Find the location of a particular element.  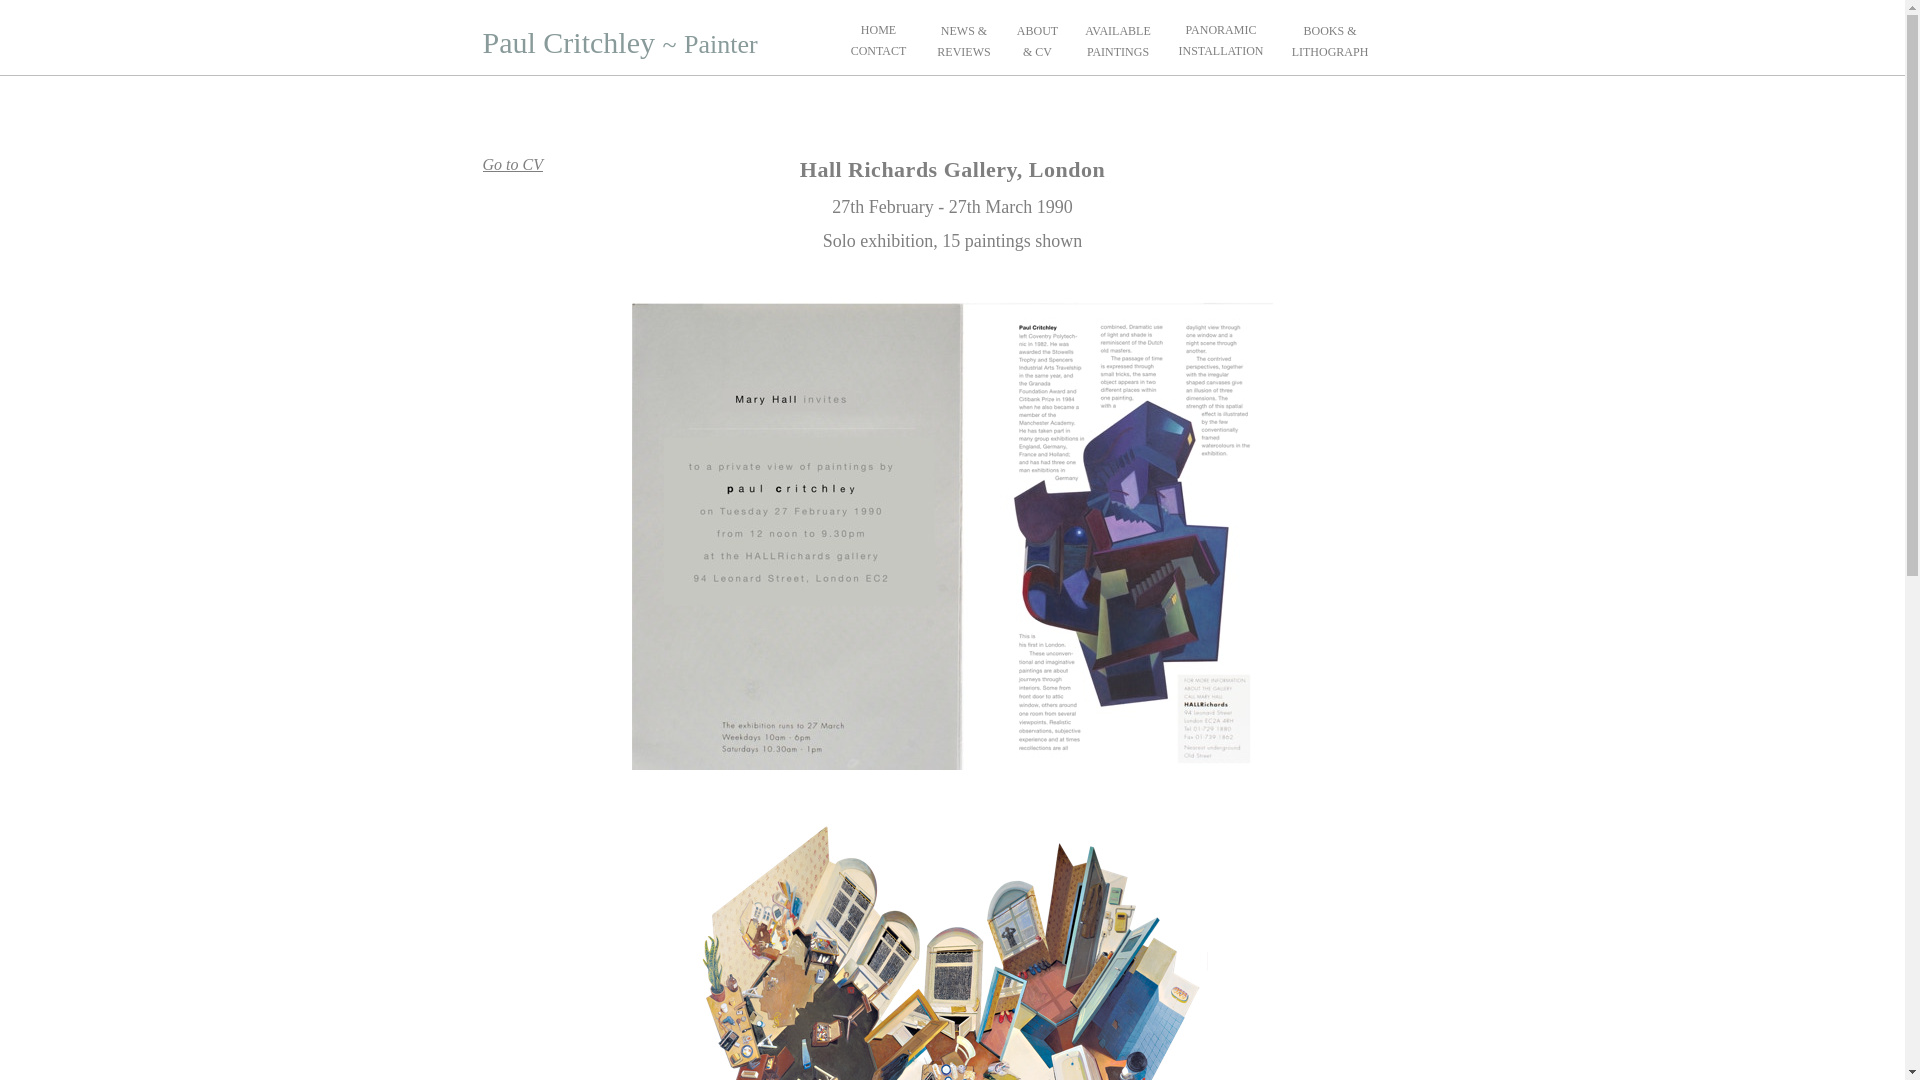

ANORAMIC is located at coordinates (1222, 29).